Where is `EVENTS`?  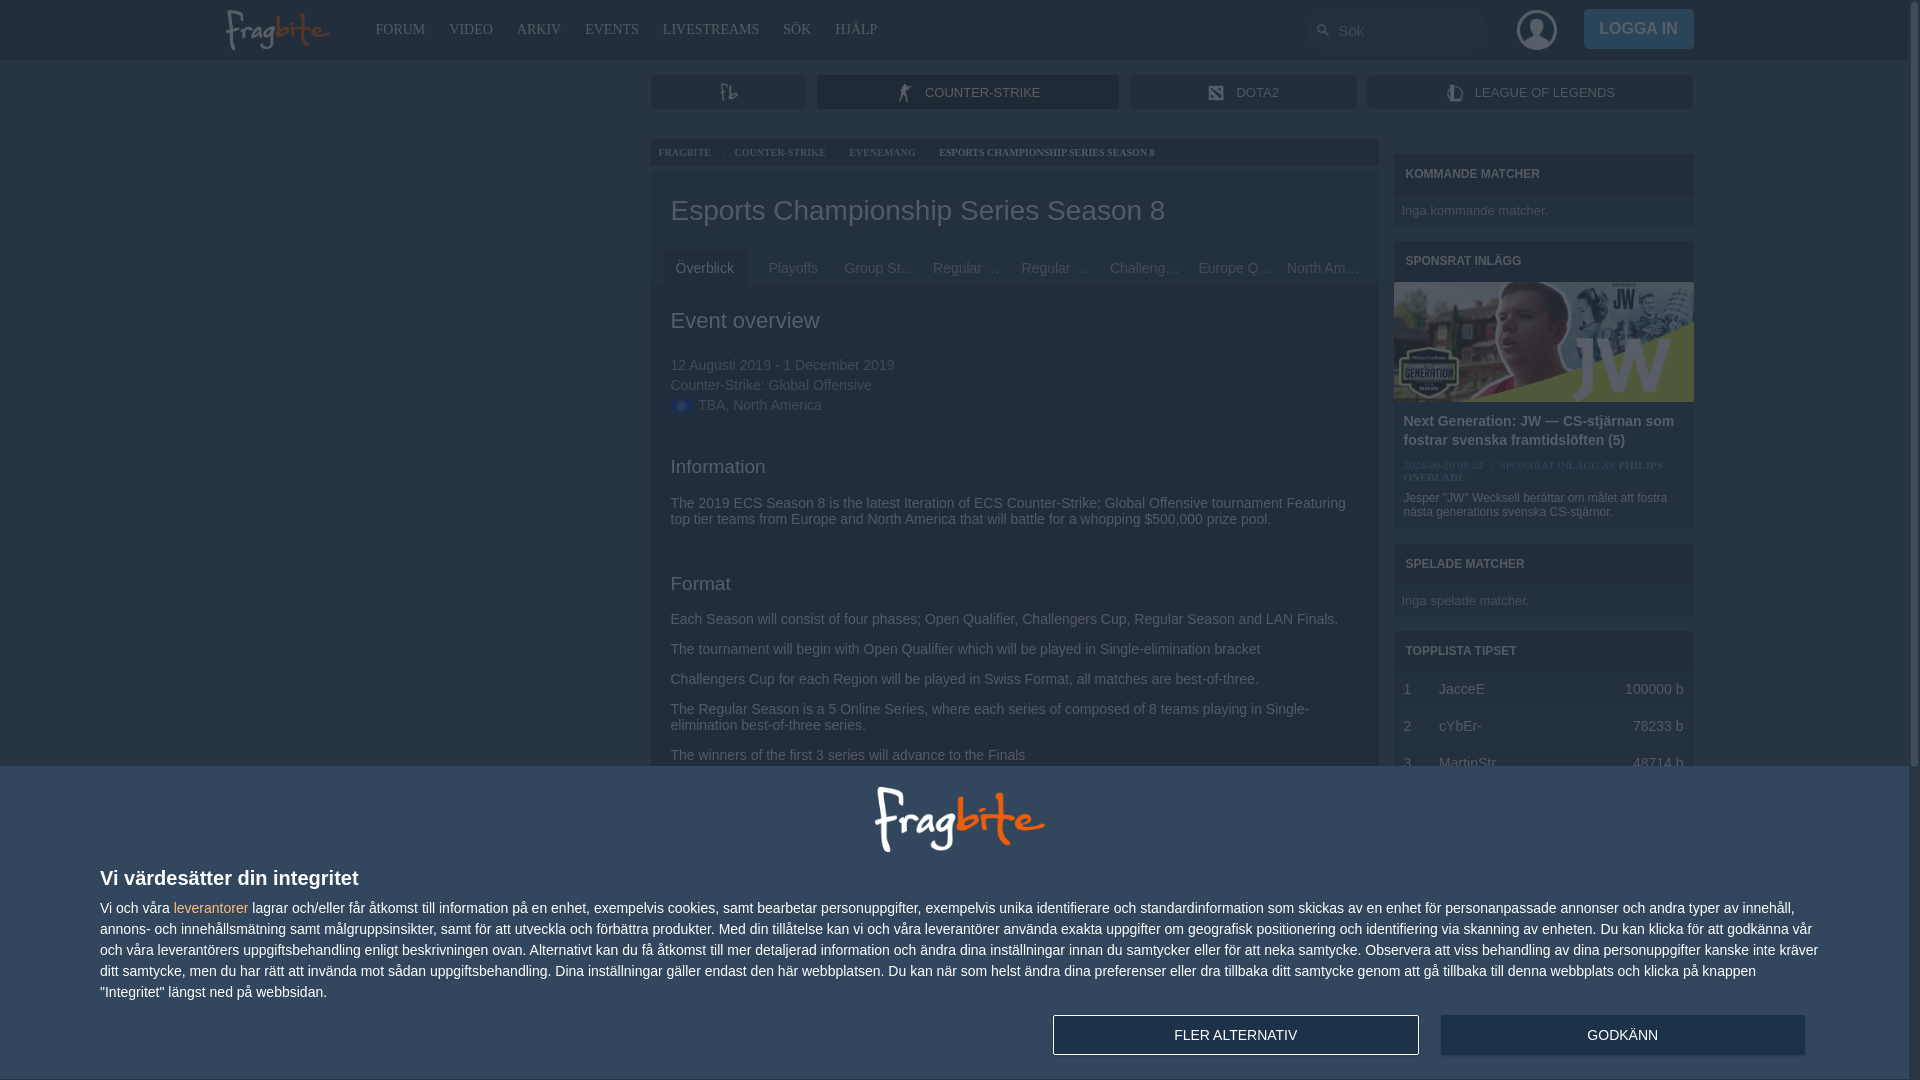
EVENTS is located at coordinates (611, 30).